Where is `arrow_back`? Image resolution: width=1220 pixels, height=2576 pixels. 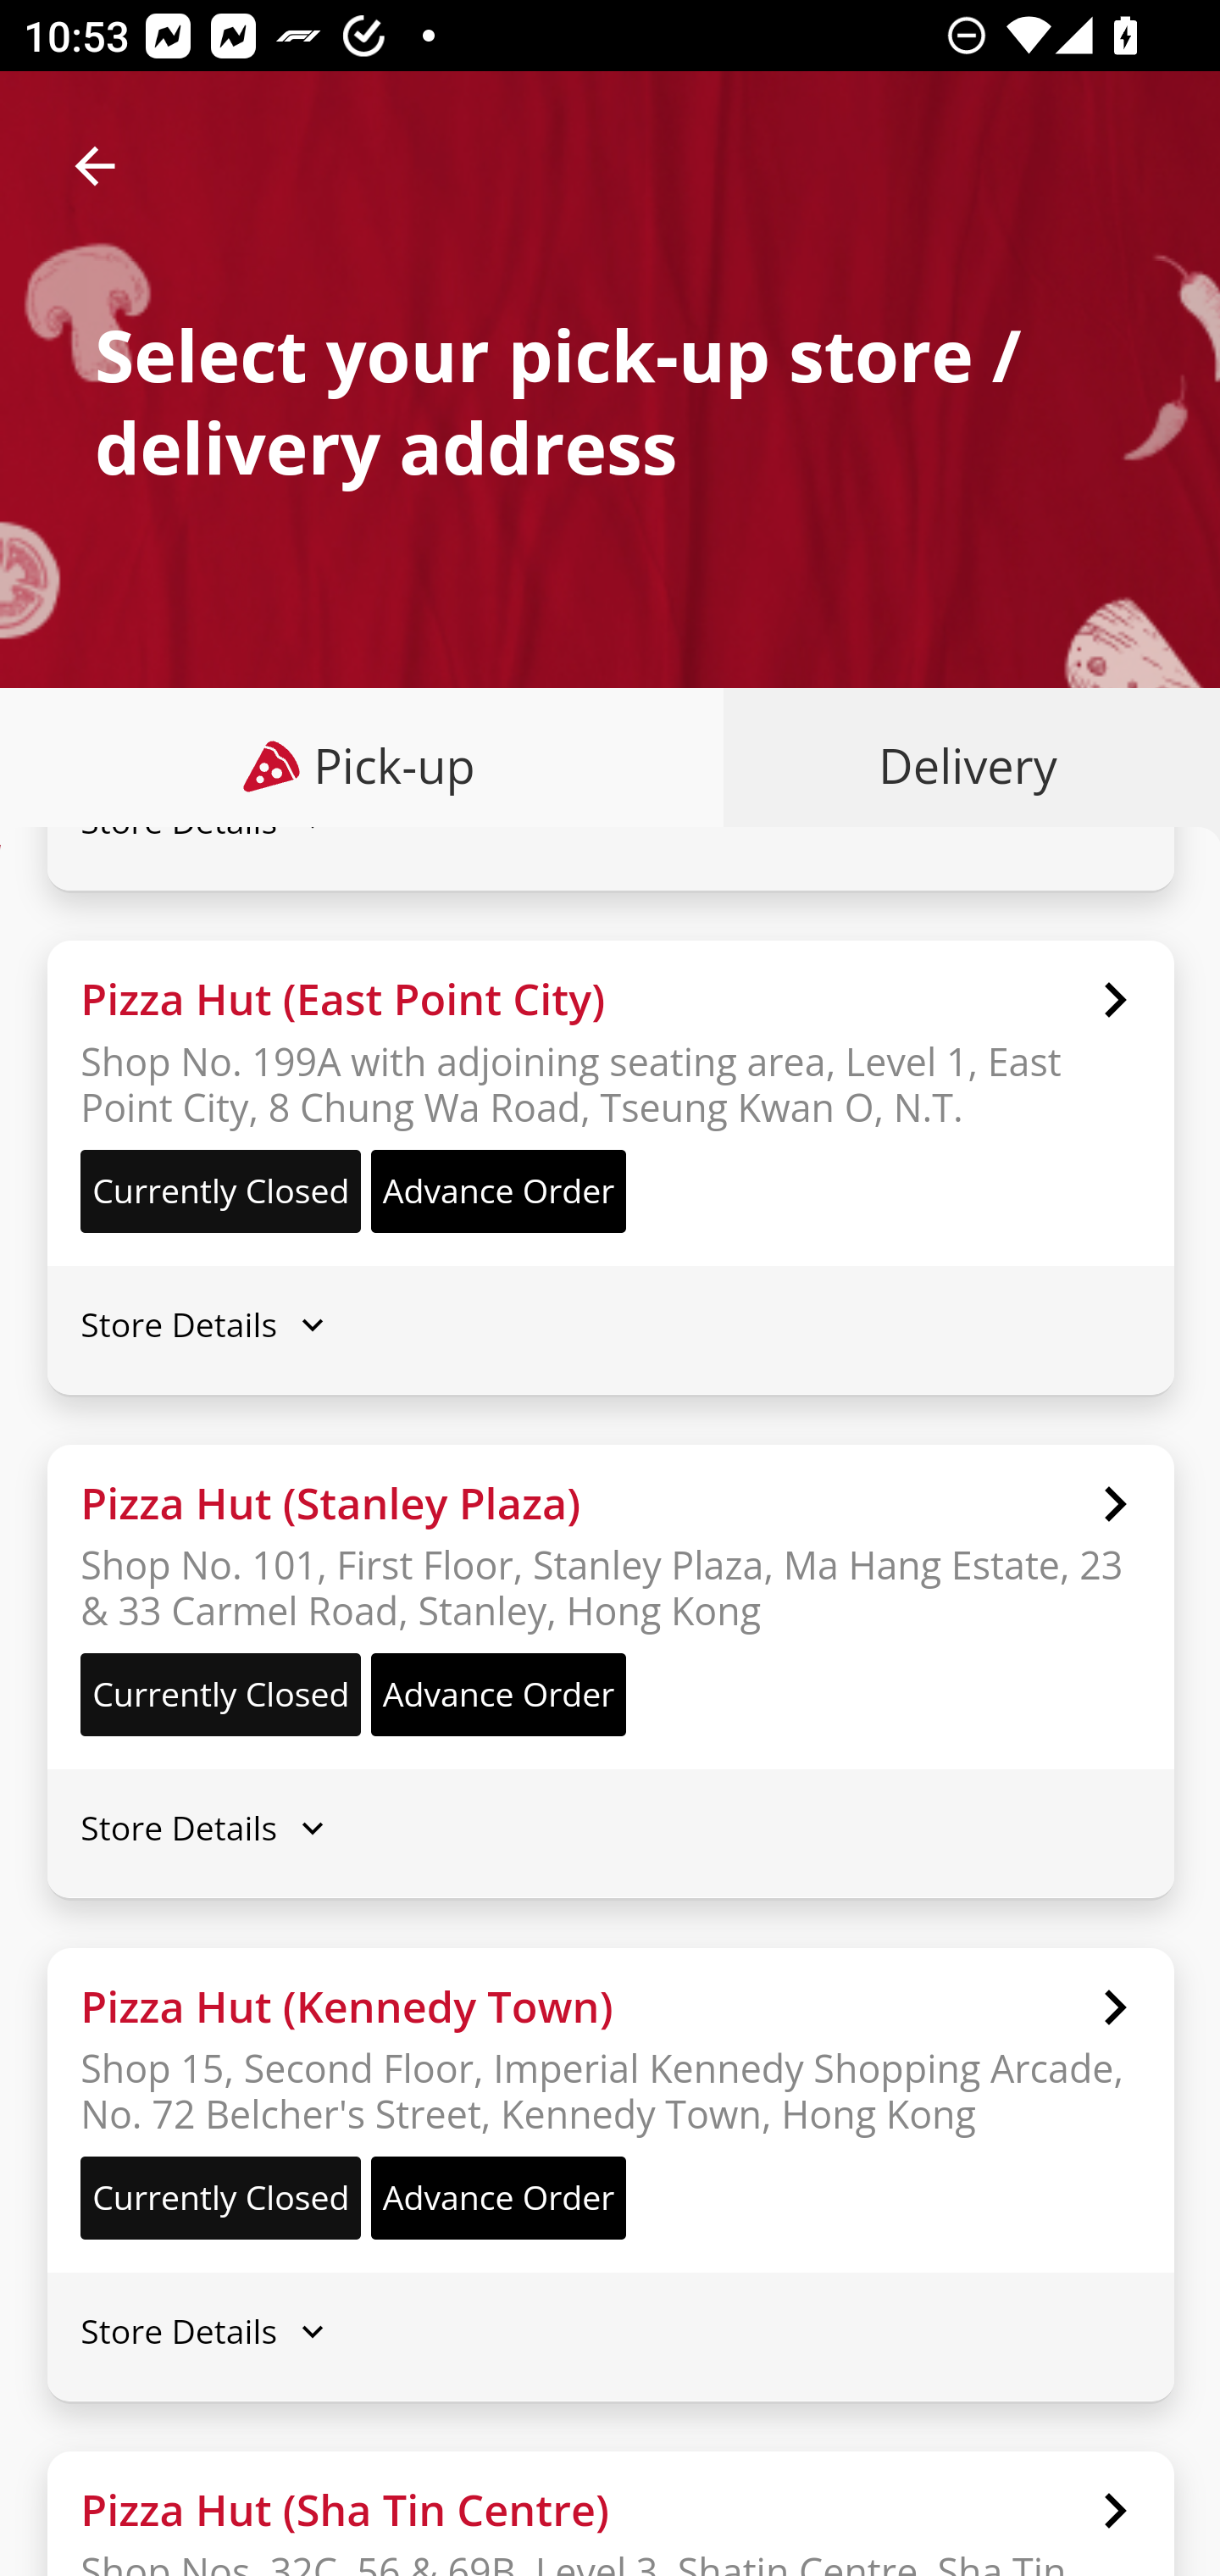 arrow_back is located at coordinates (95, 166).